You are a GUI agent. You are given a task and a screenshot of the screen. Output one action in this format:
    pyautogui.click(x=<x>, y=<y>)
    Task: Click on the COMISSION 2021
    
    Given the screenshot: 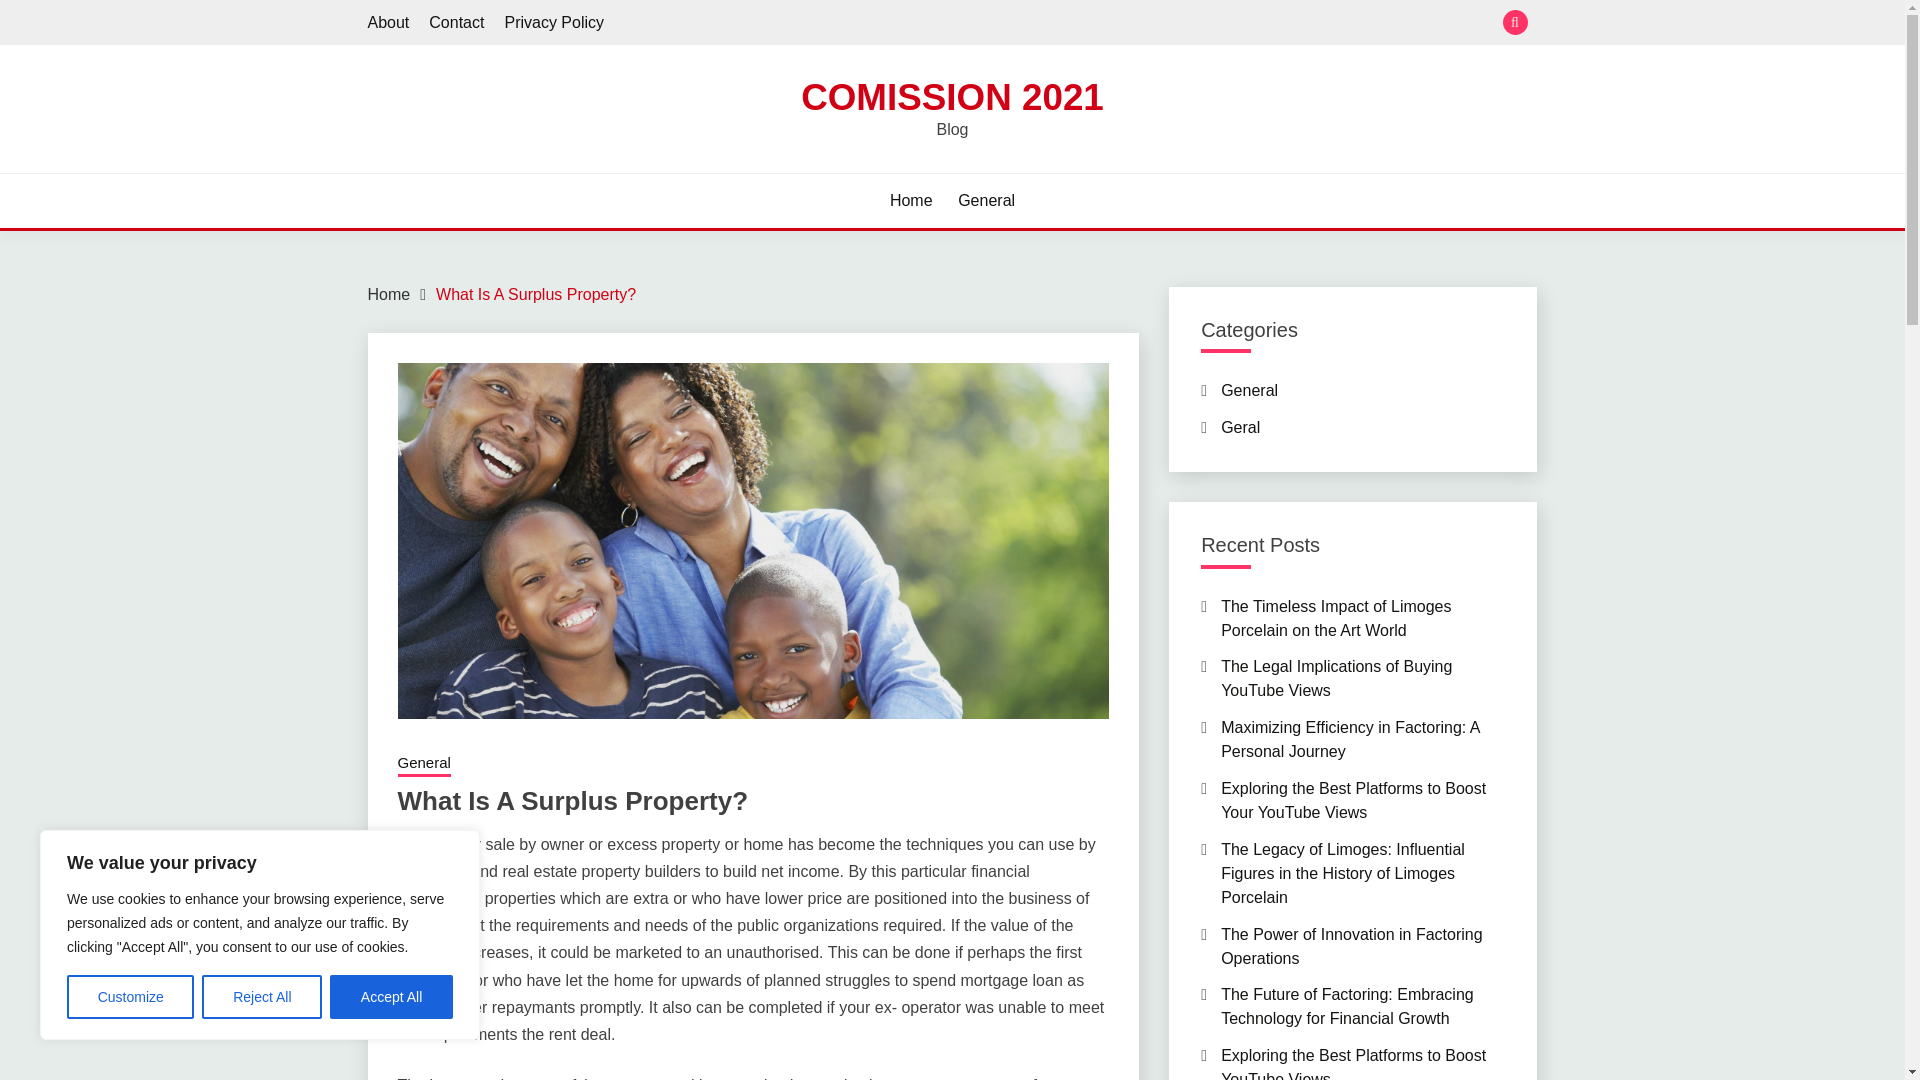 What is the action you would take?
    pyautogui.click(x=952, y=96)
    